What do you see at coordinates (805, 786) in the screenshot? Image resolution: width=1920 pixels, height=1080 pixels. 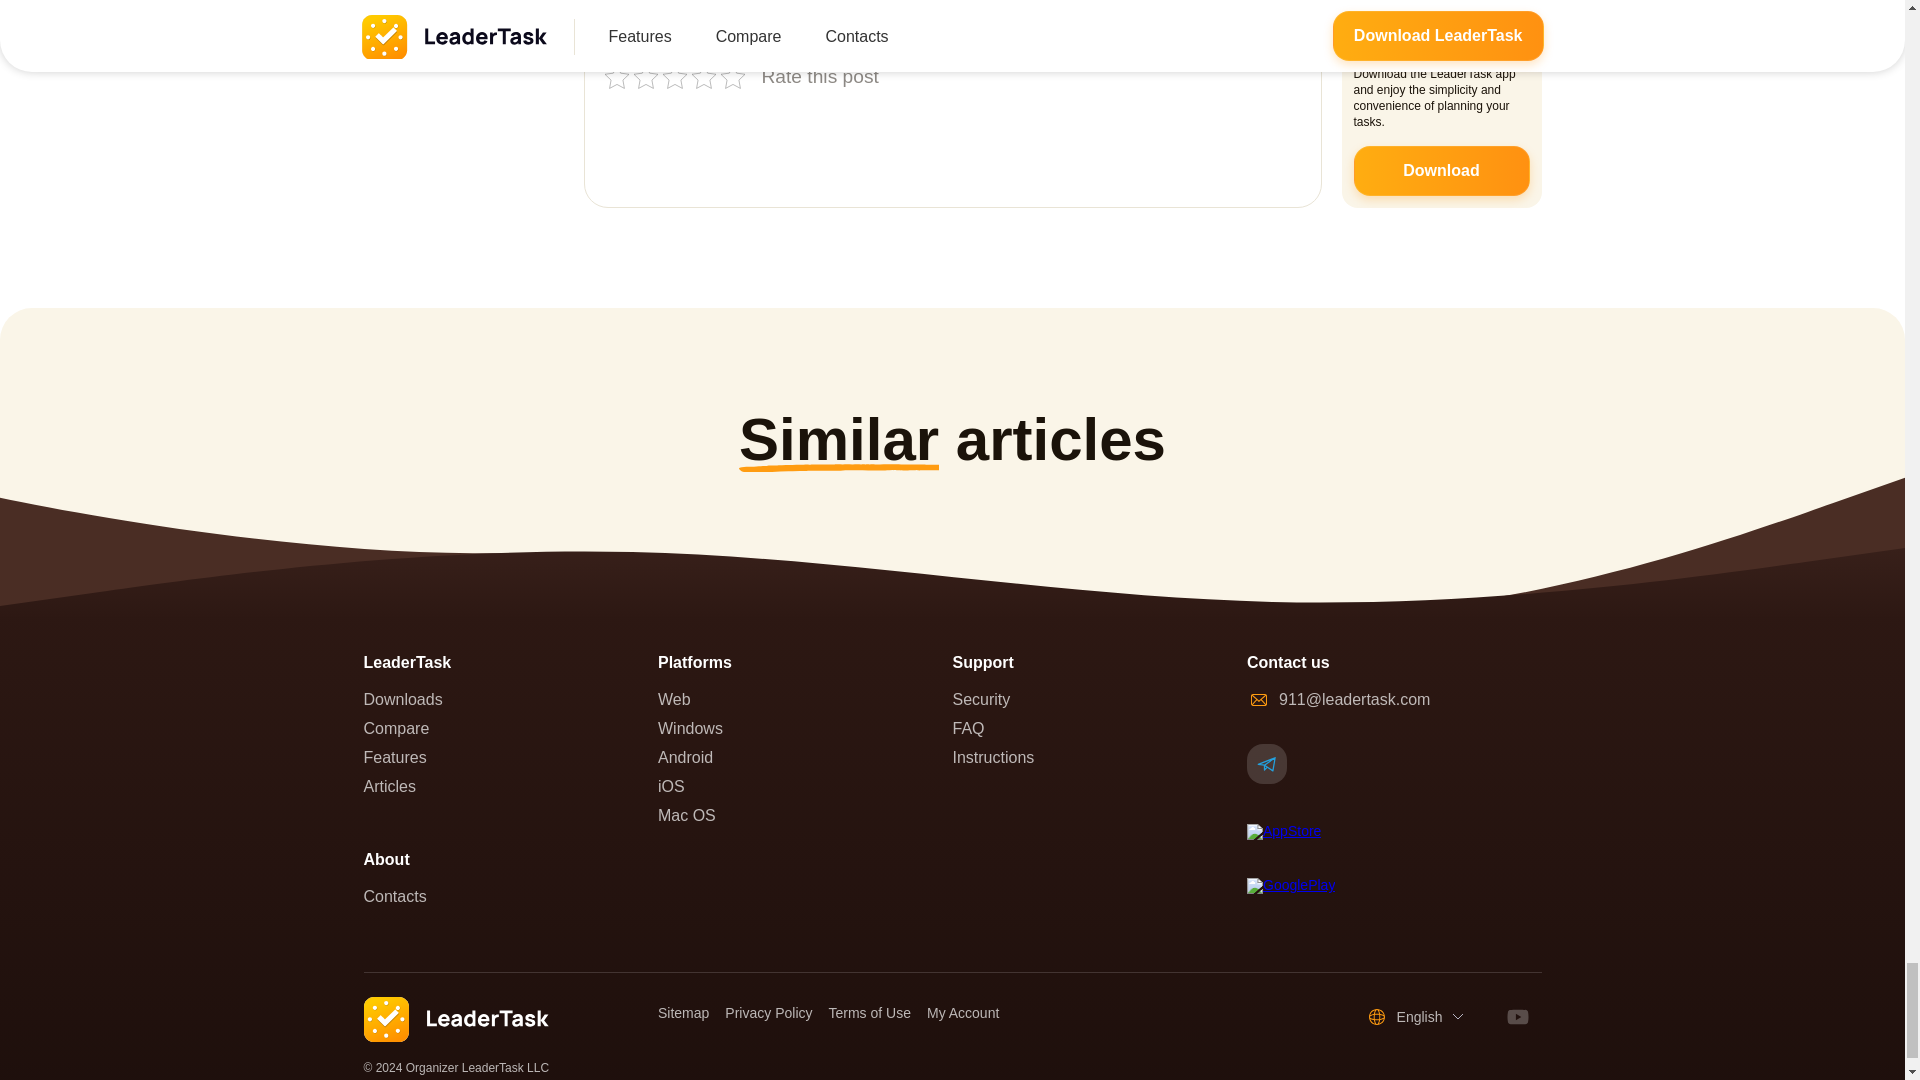 I see `iOS` at bounding box center [805, 786].